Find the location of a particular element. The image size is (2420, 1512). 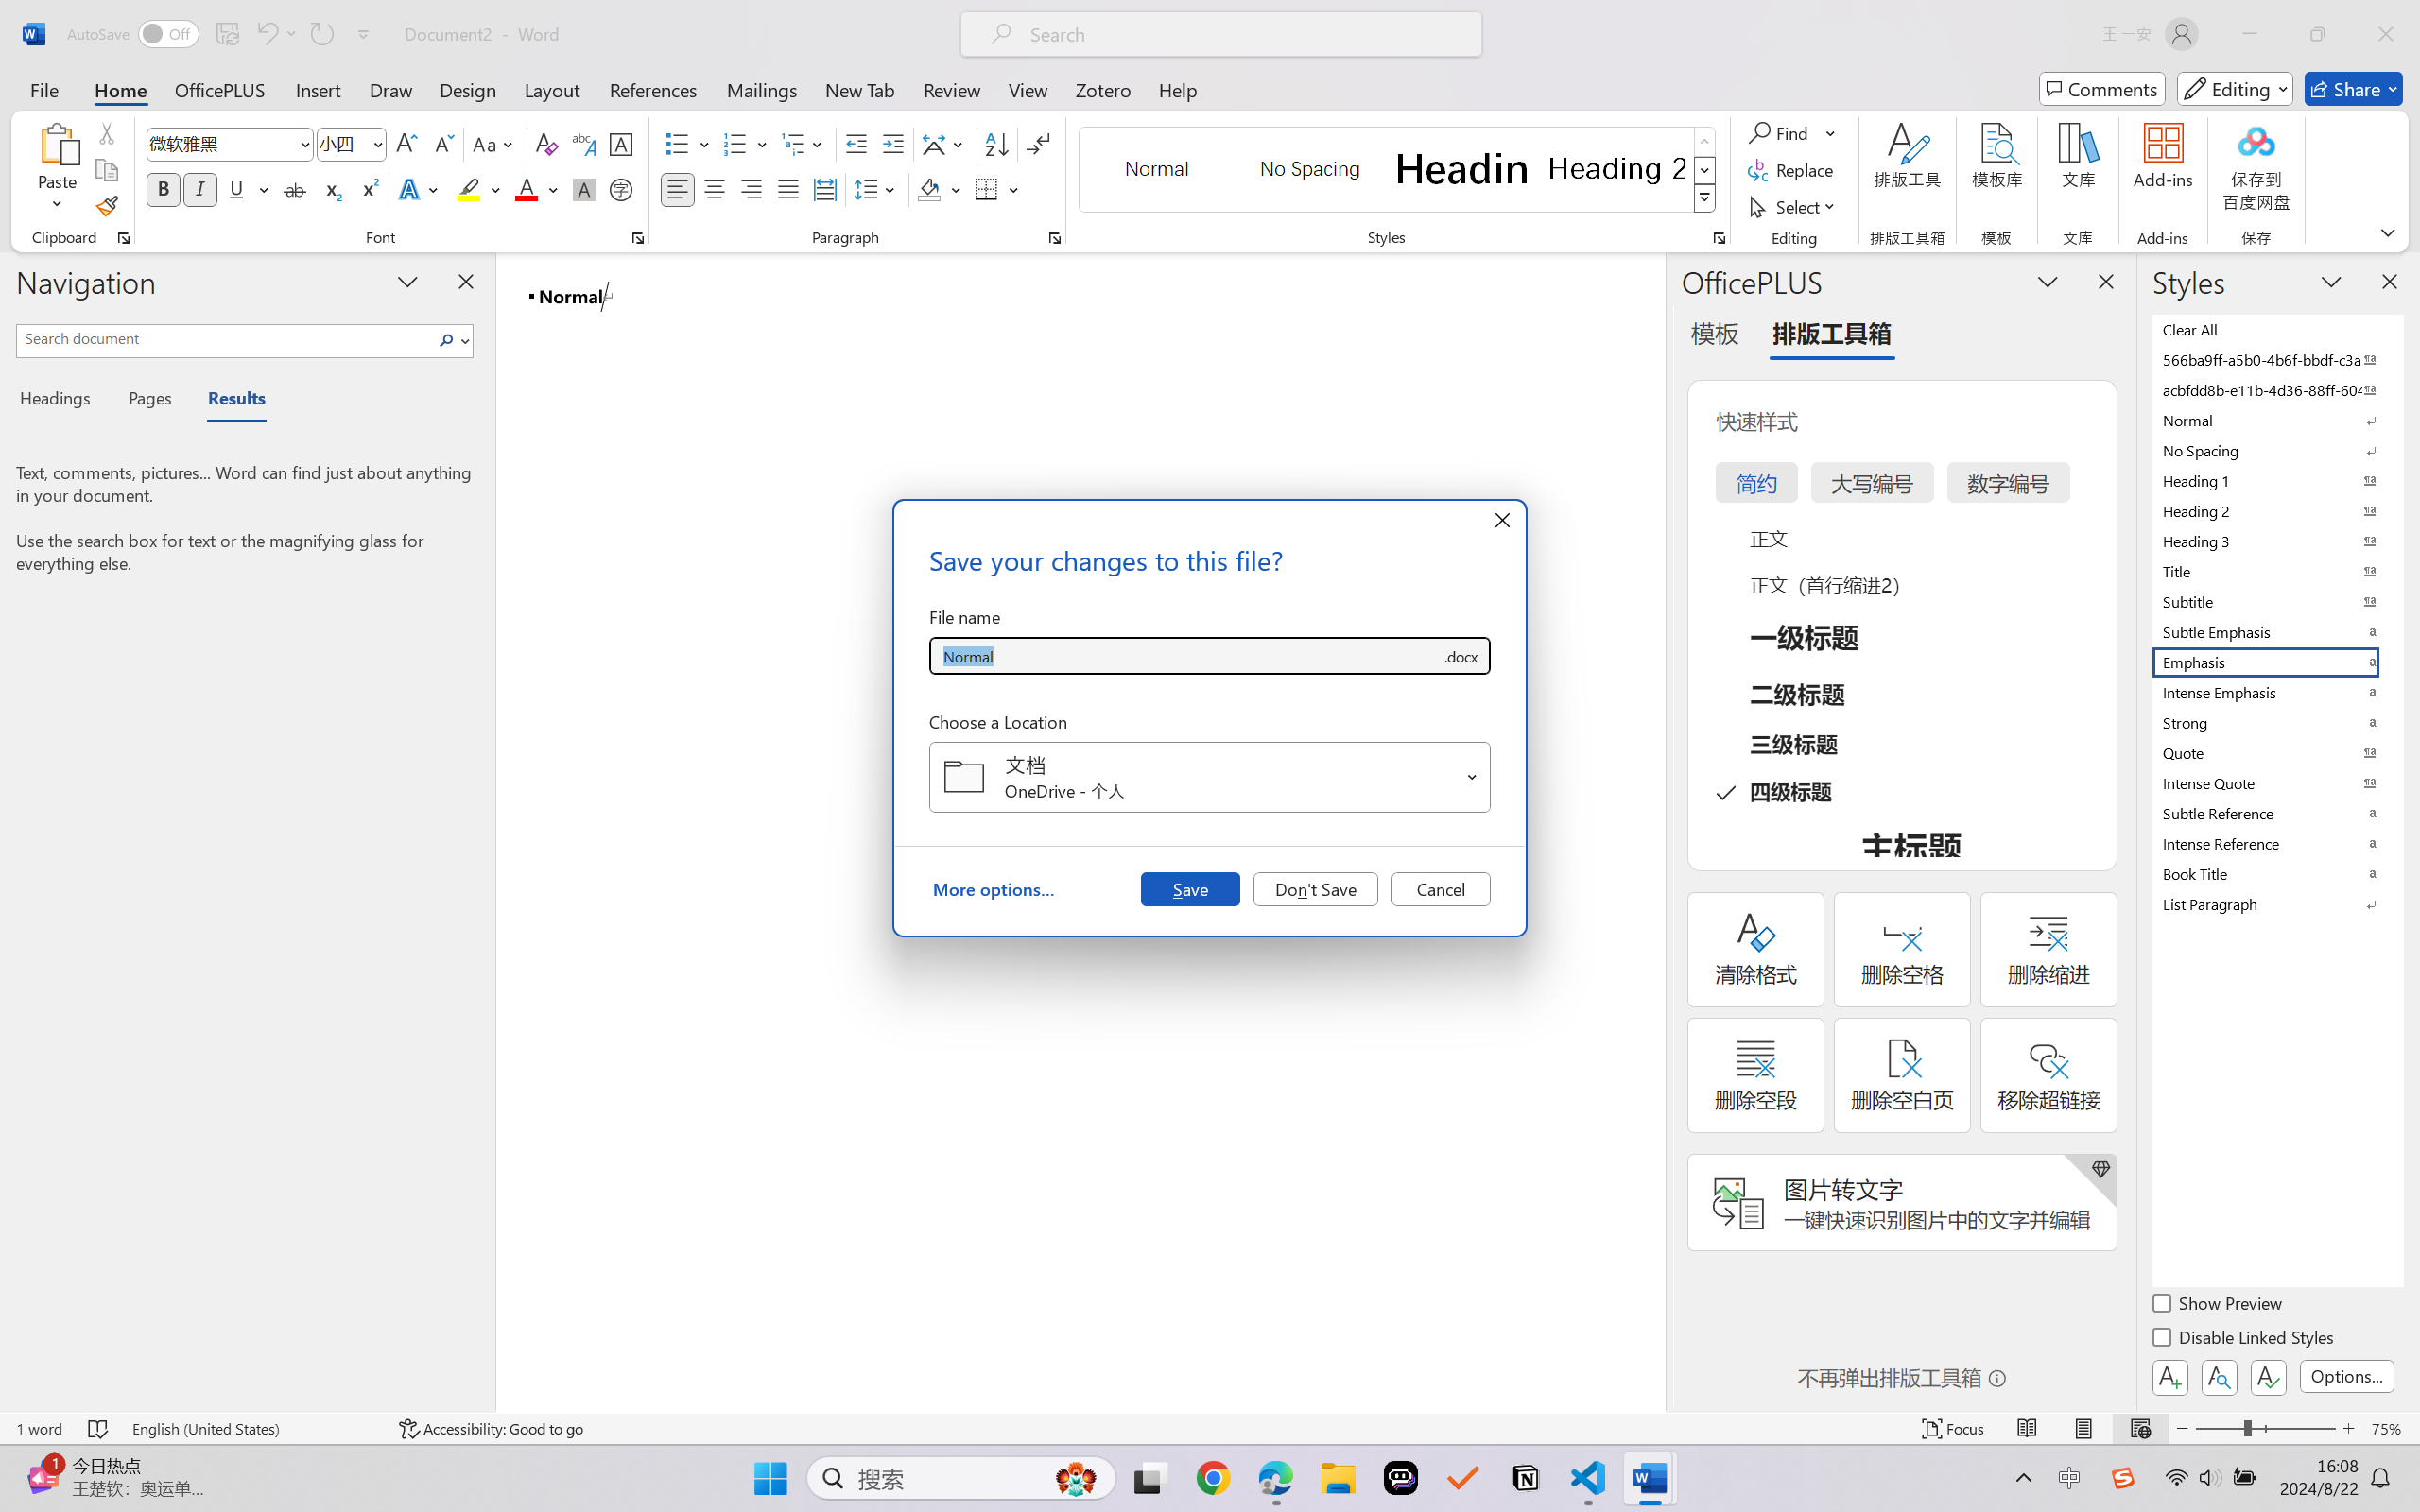

Title is located at coordinates (2276, 571).